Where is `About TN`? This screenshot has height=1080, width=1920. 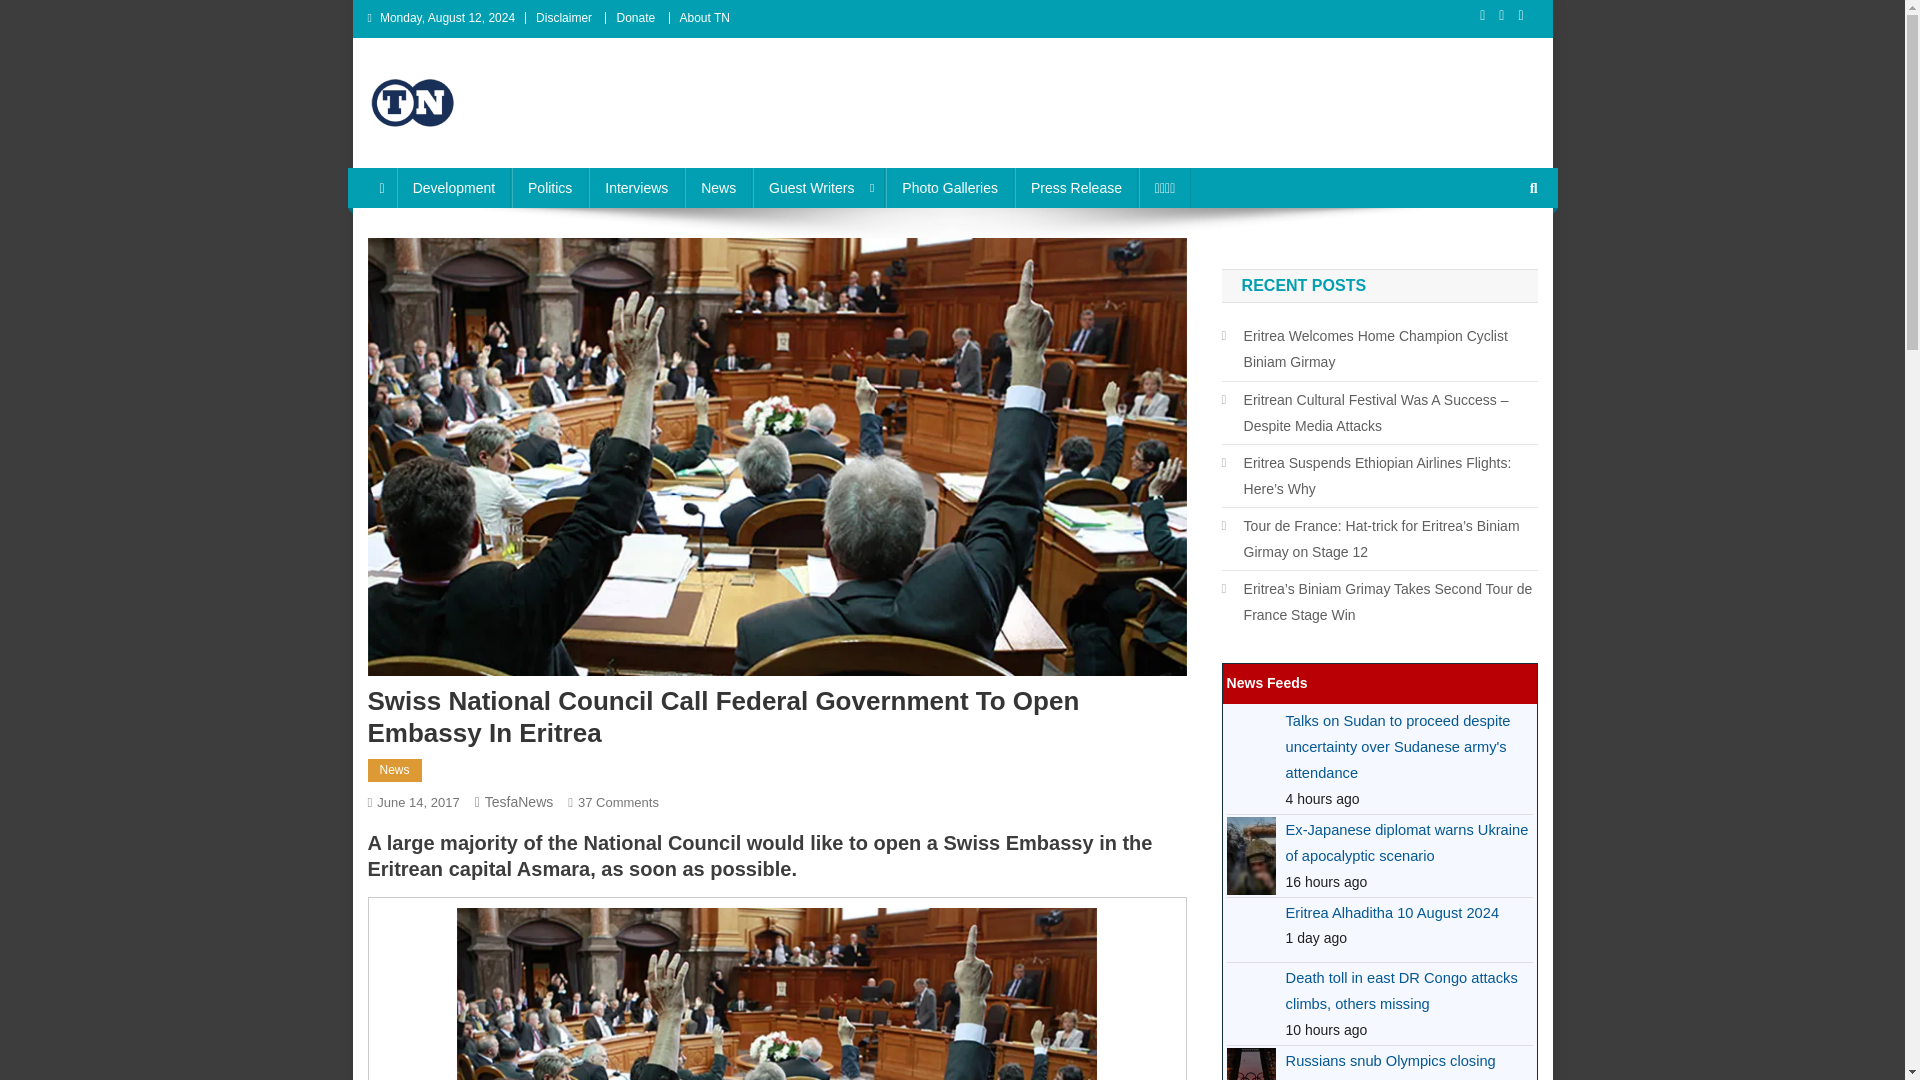
About TN is located at coordinates (704, 17).